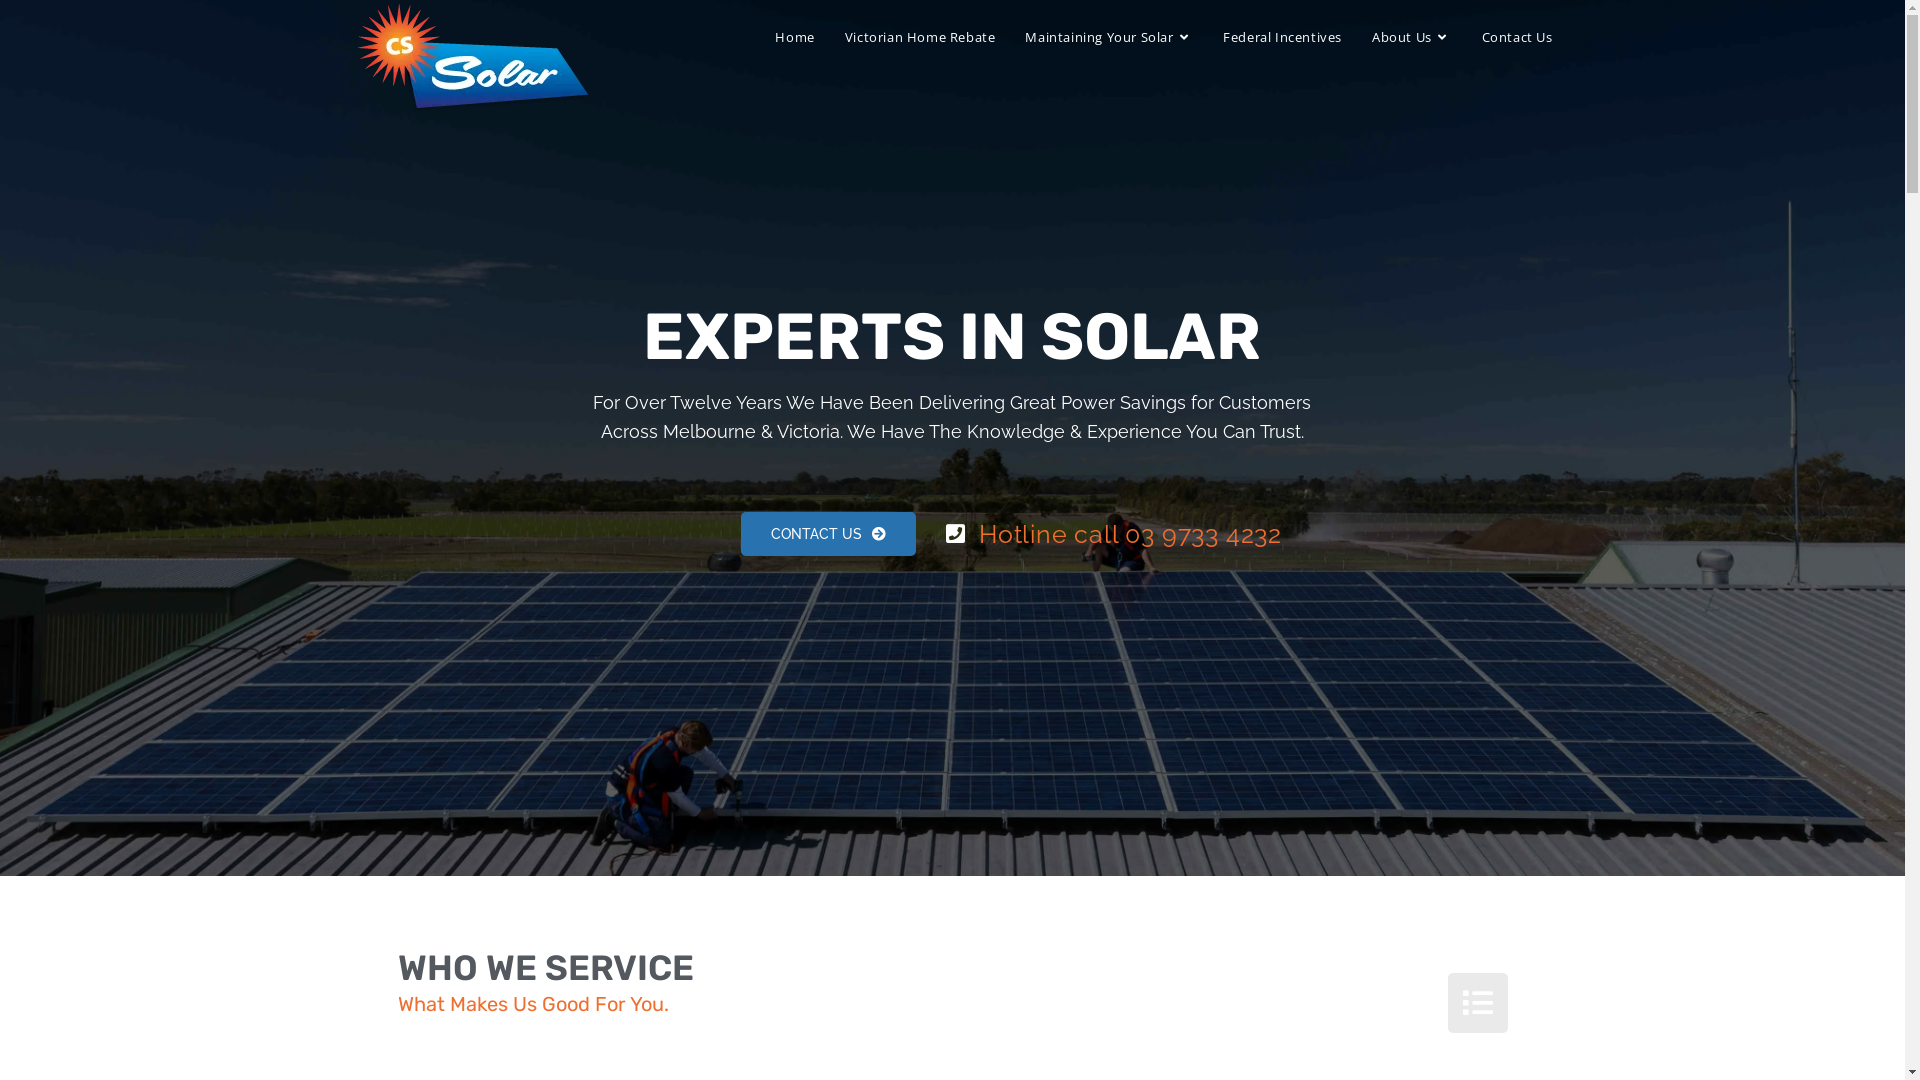 The image size is (1920, 1080). I want to click on CONTACT US, so click(828, 534).